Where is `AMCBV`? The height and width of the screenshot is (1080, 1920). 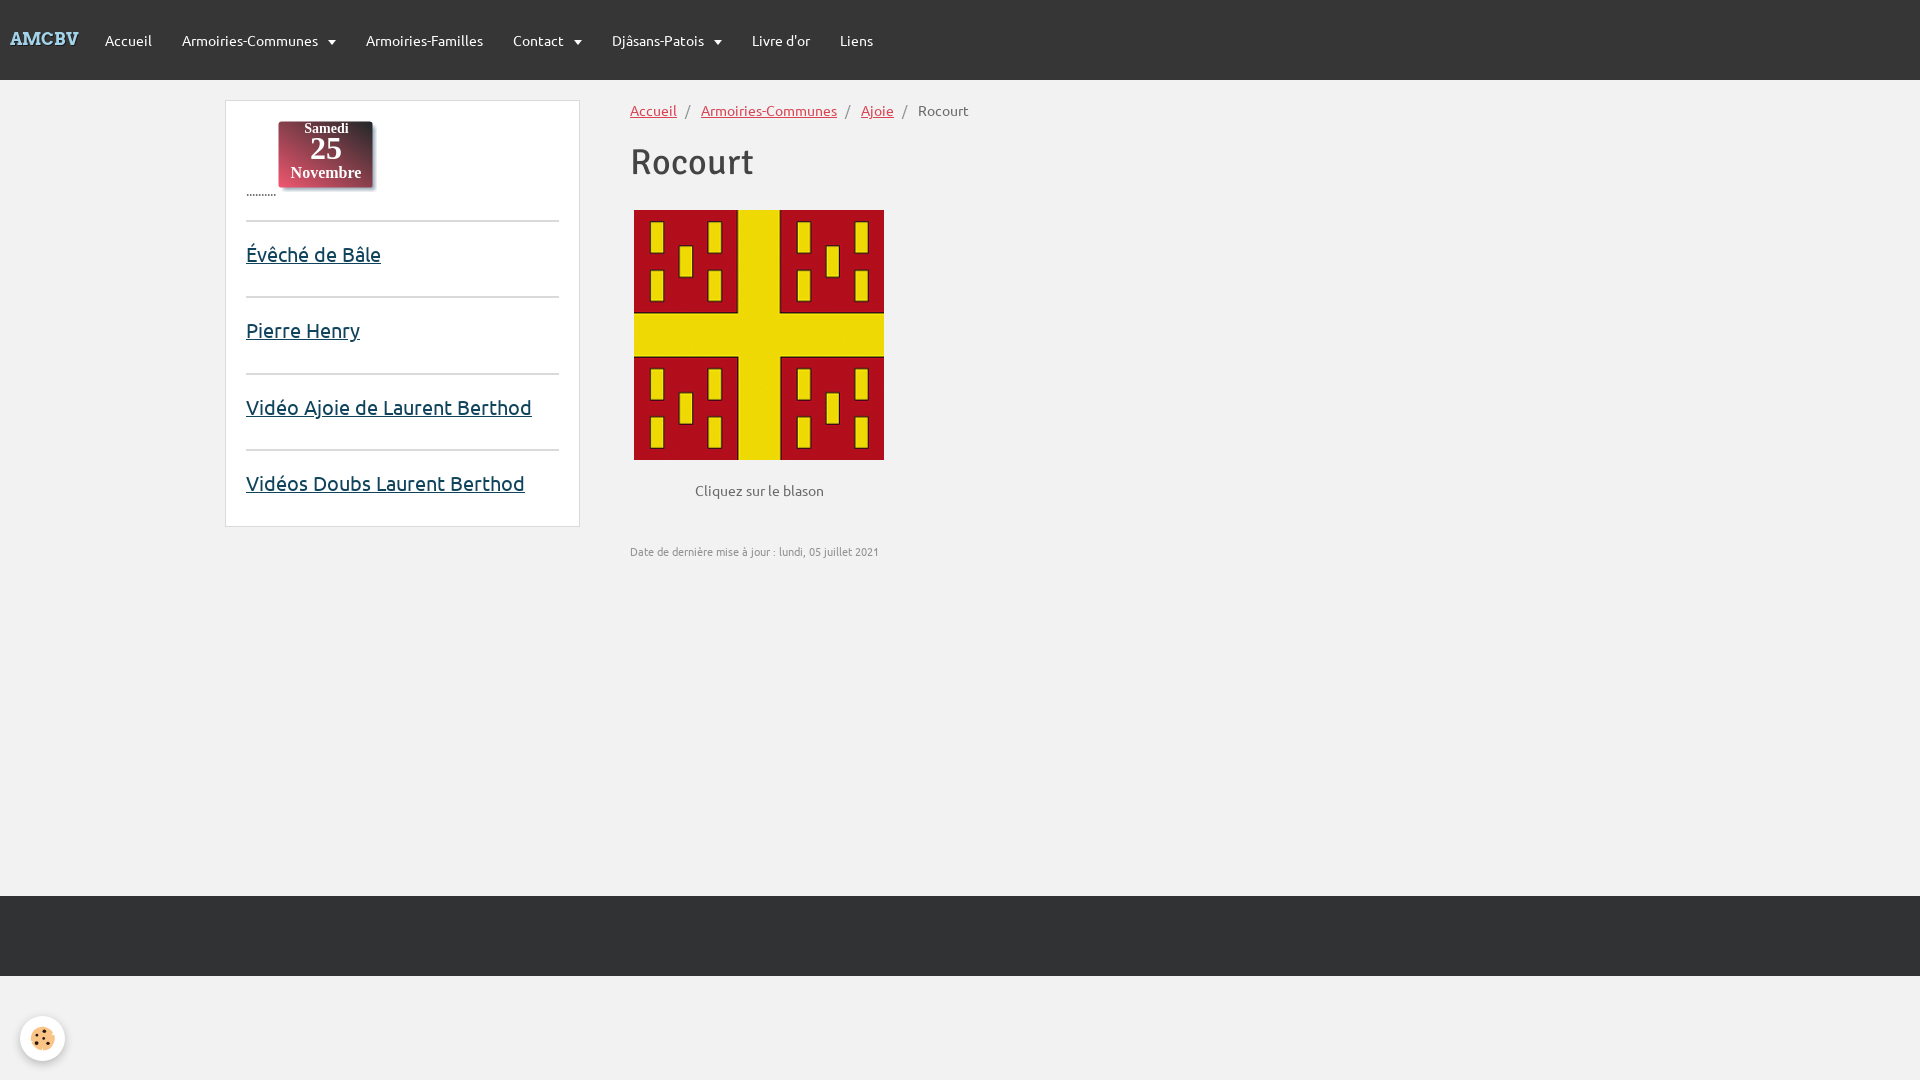
AMCBV is located at coordinates (45, 40).